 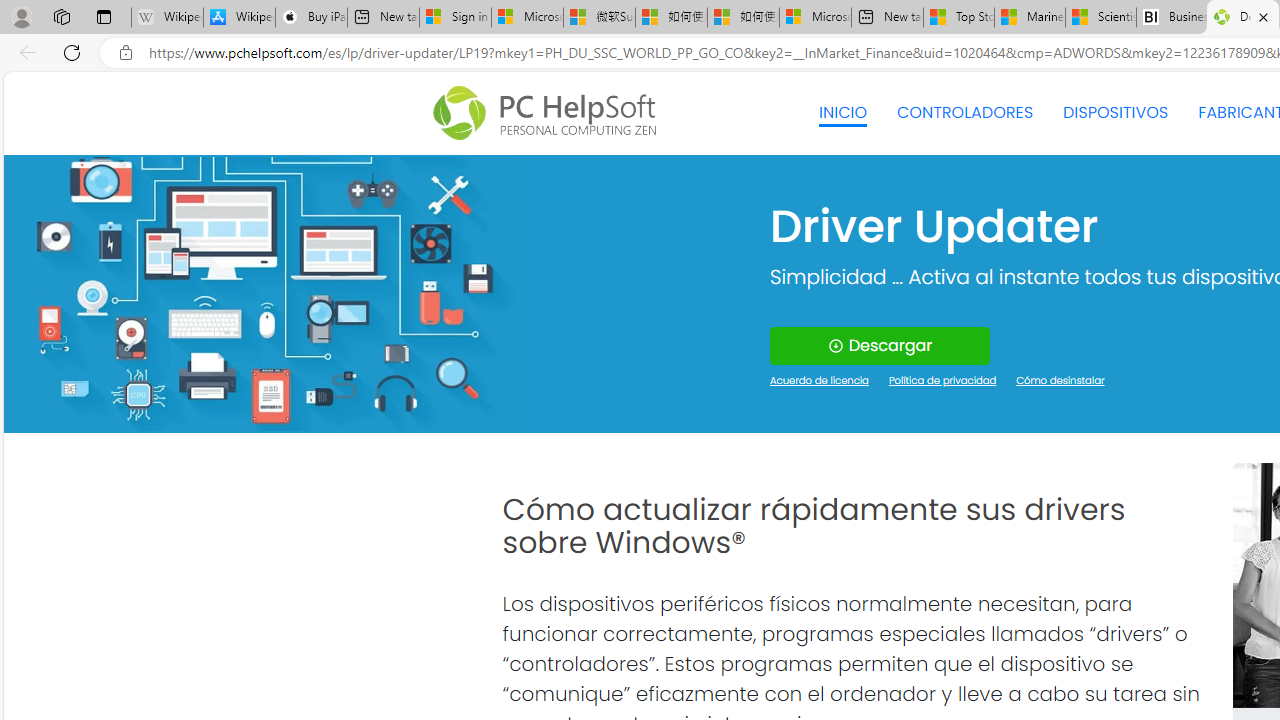 What do you see at coordinates (966, 112) in the screenshot?
I see `CONTROLADORES` at bounding box center [966, 112].